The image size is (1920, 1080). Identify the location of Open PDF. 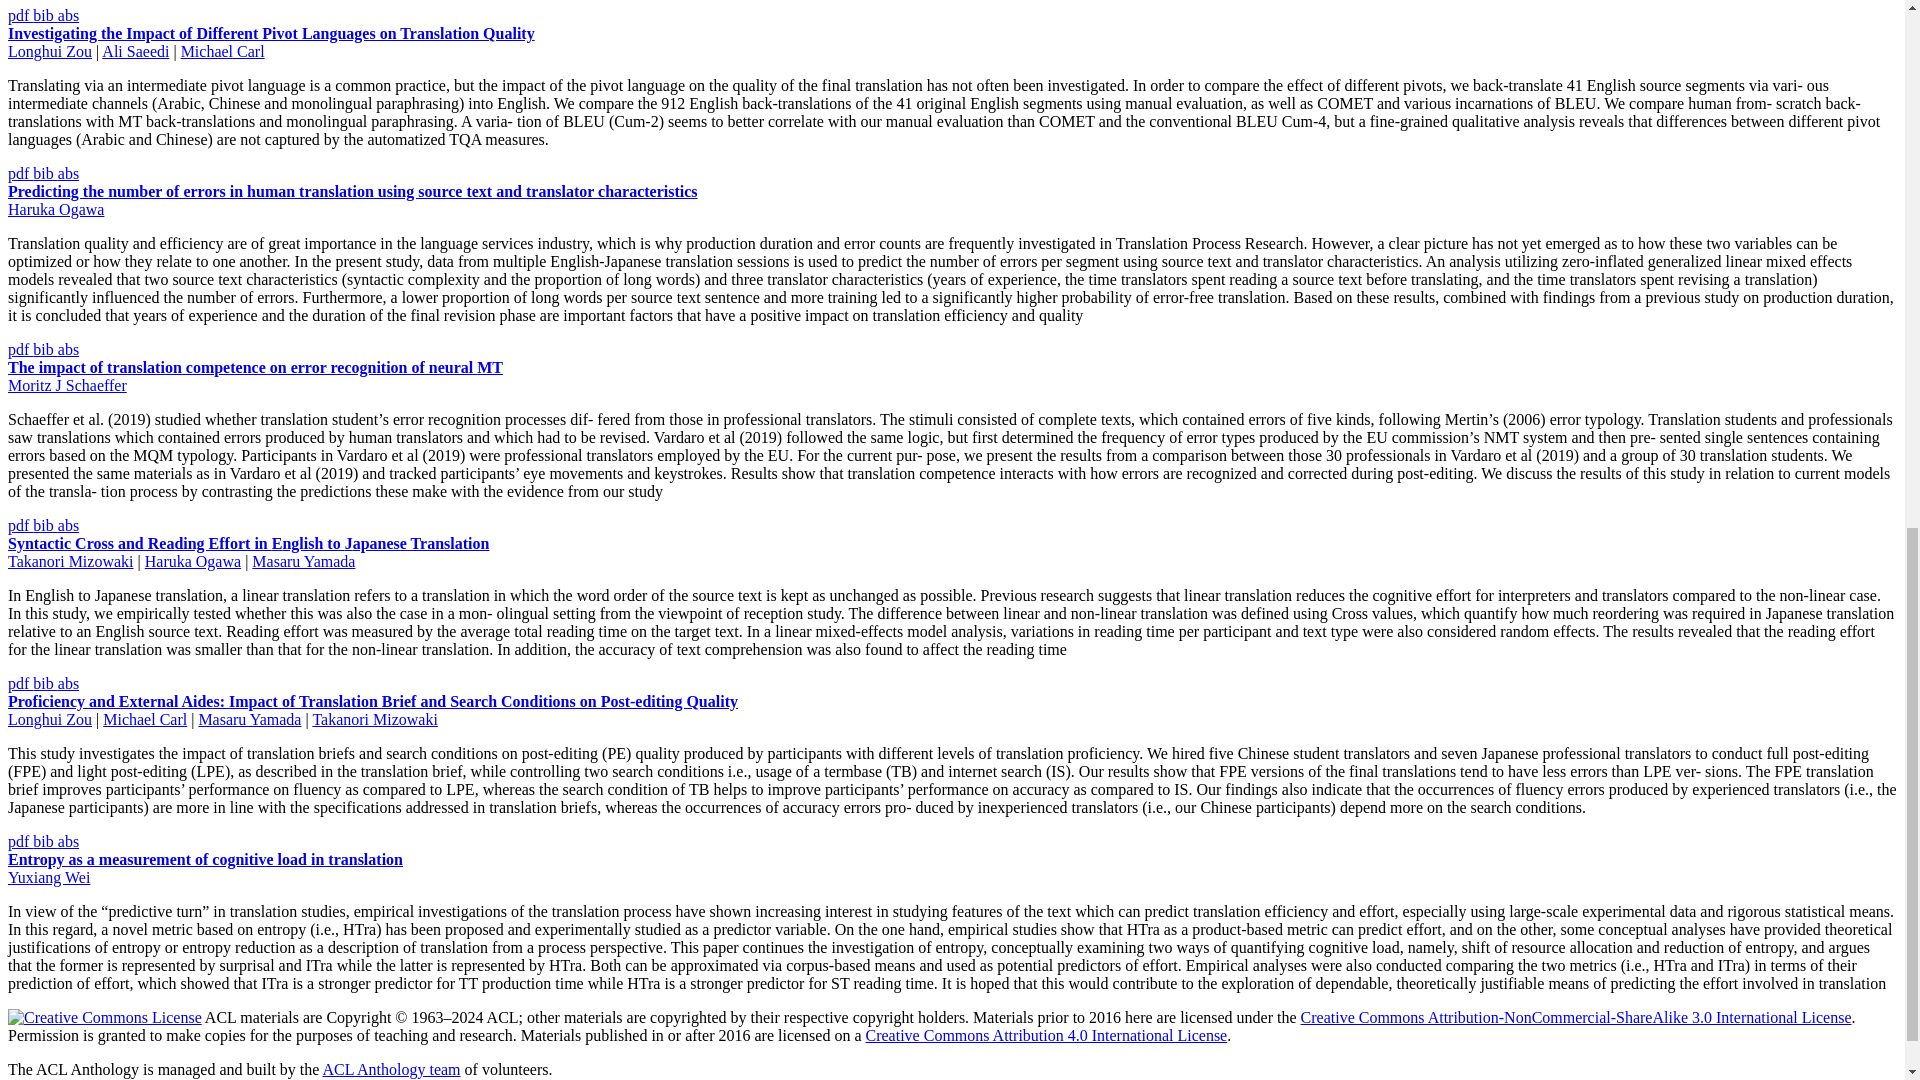
(20, 14).